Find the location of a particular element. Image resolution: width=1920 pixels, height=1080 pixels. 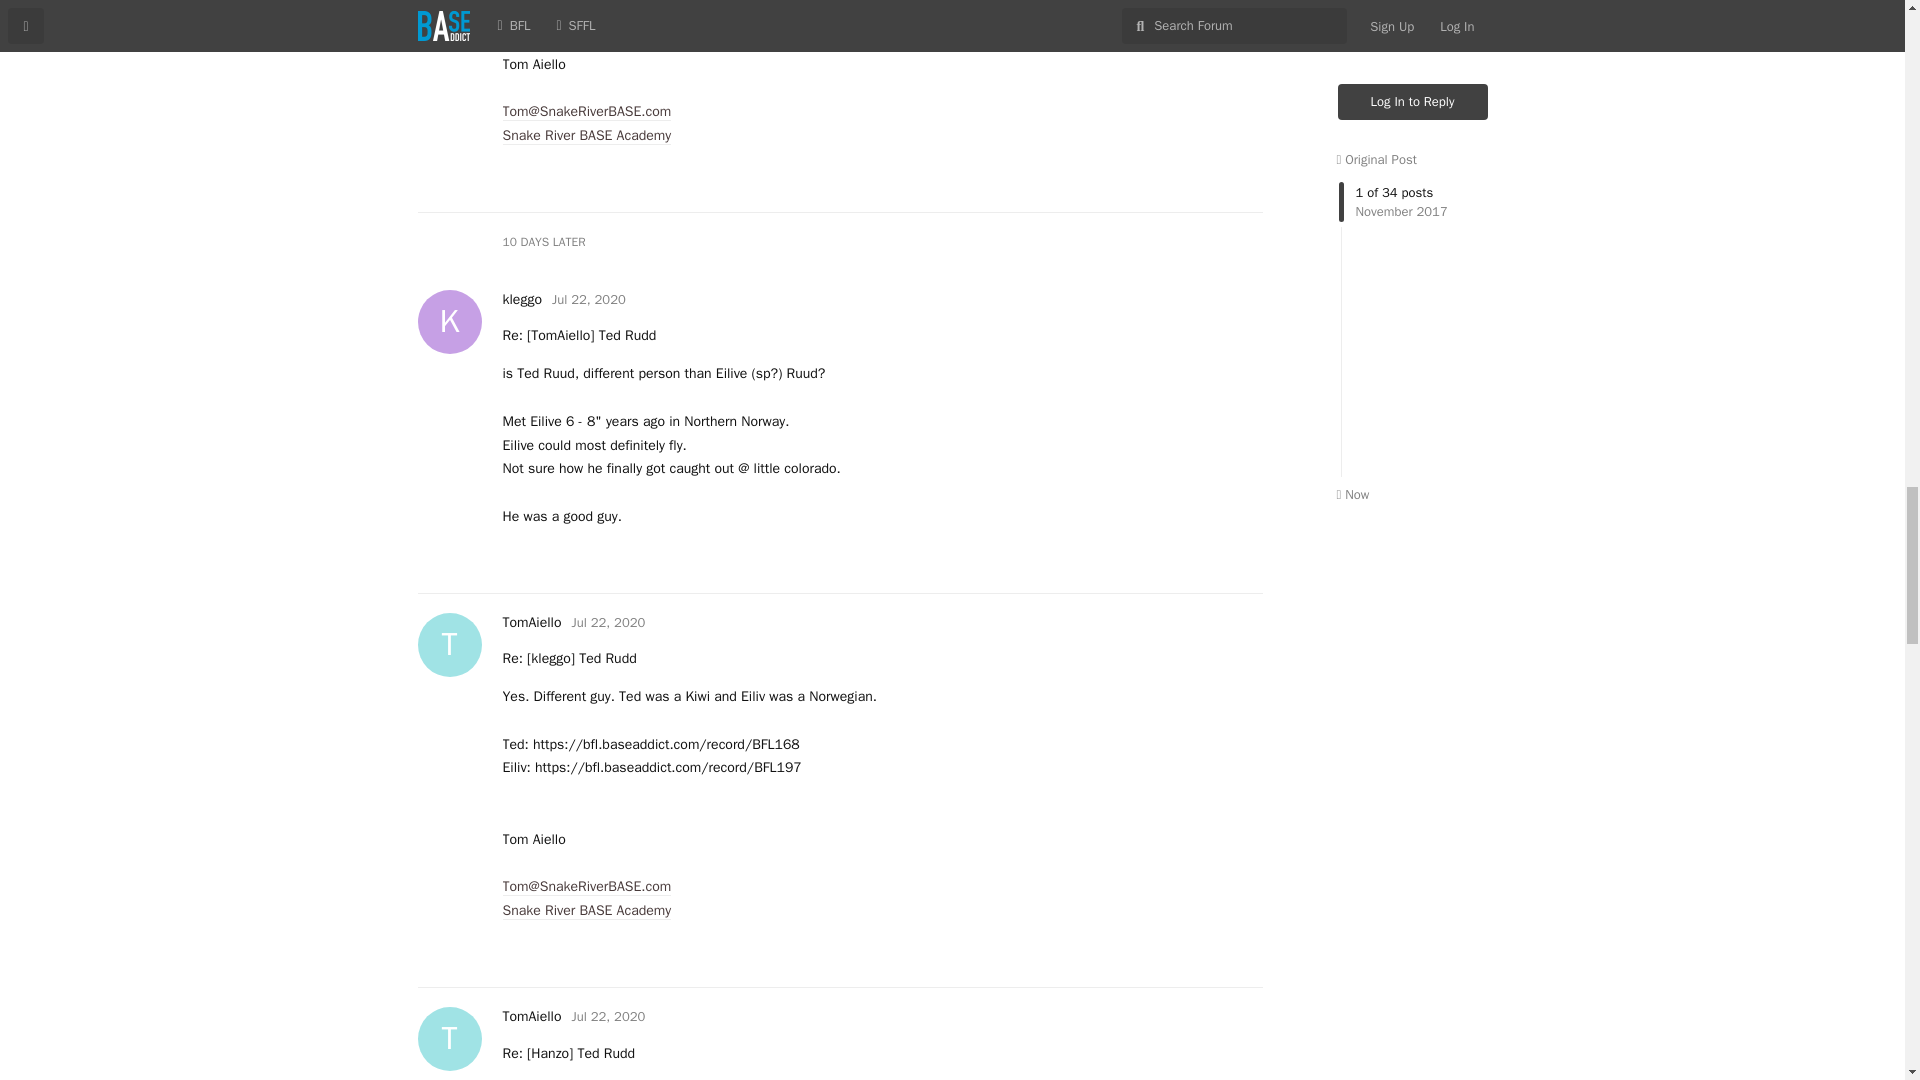

Wednesday, July 22, 2020 9:40 PM is located at coordinates (588, 298).